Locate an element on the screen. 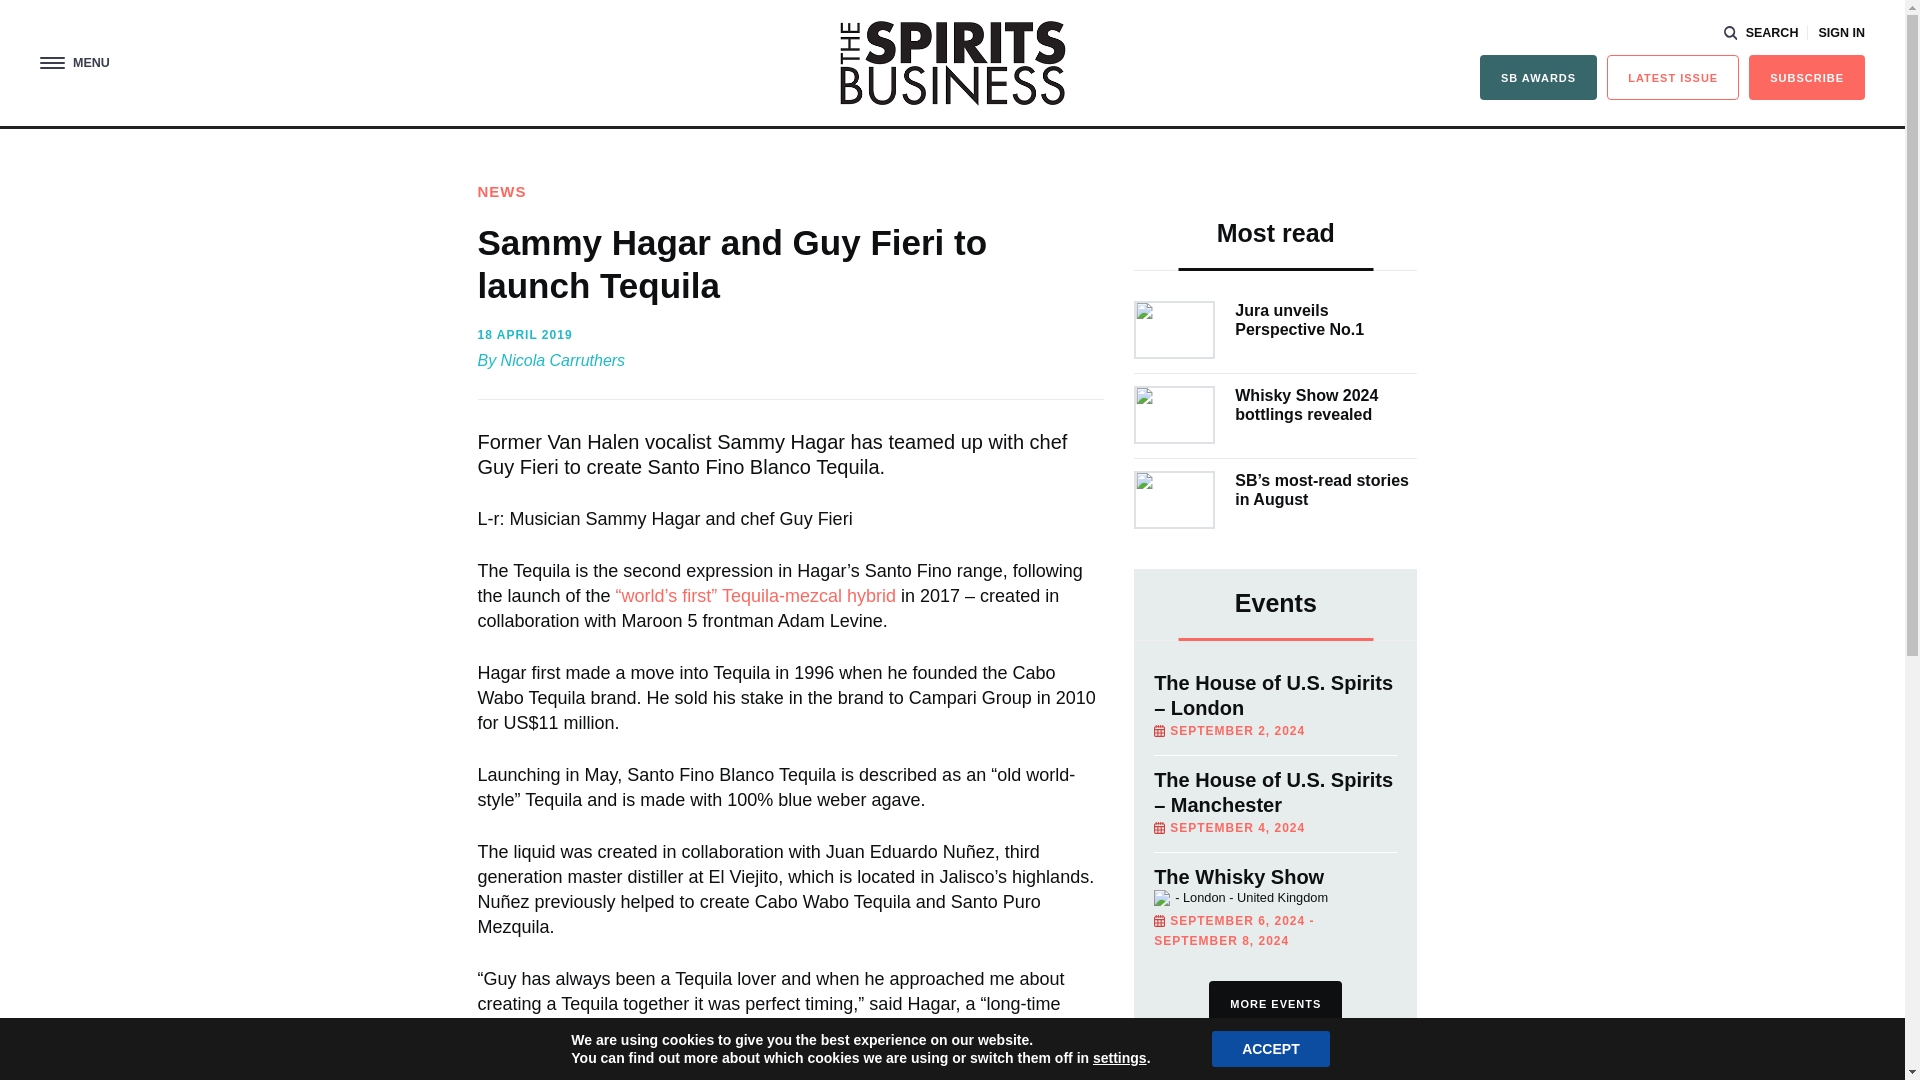  SB AWARDS is located at coordinates (1538, 78).